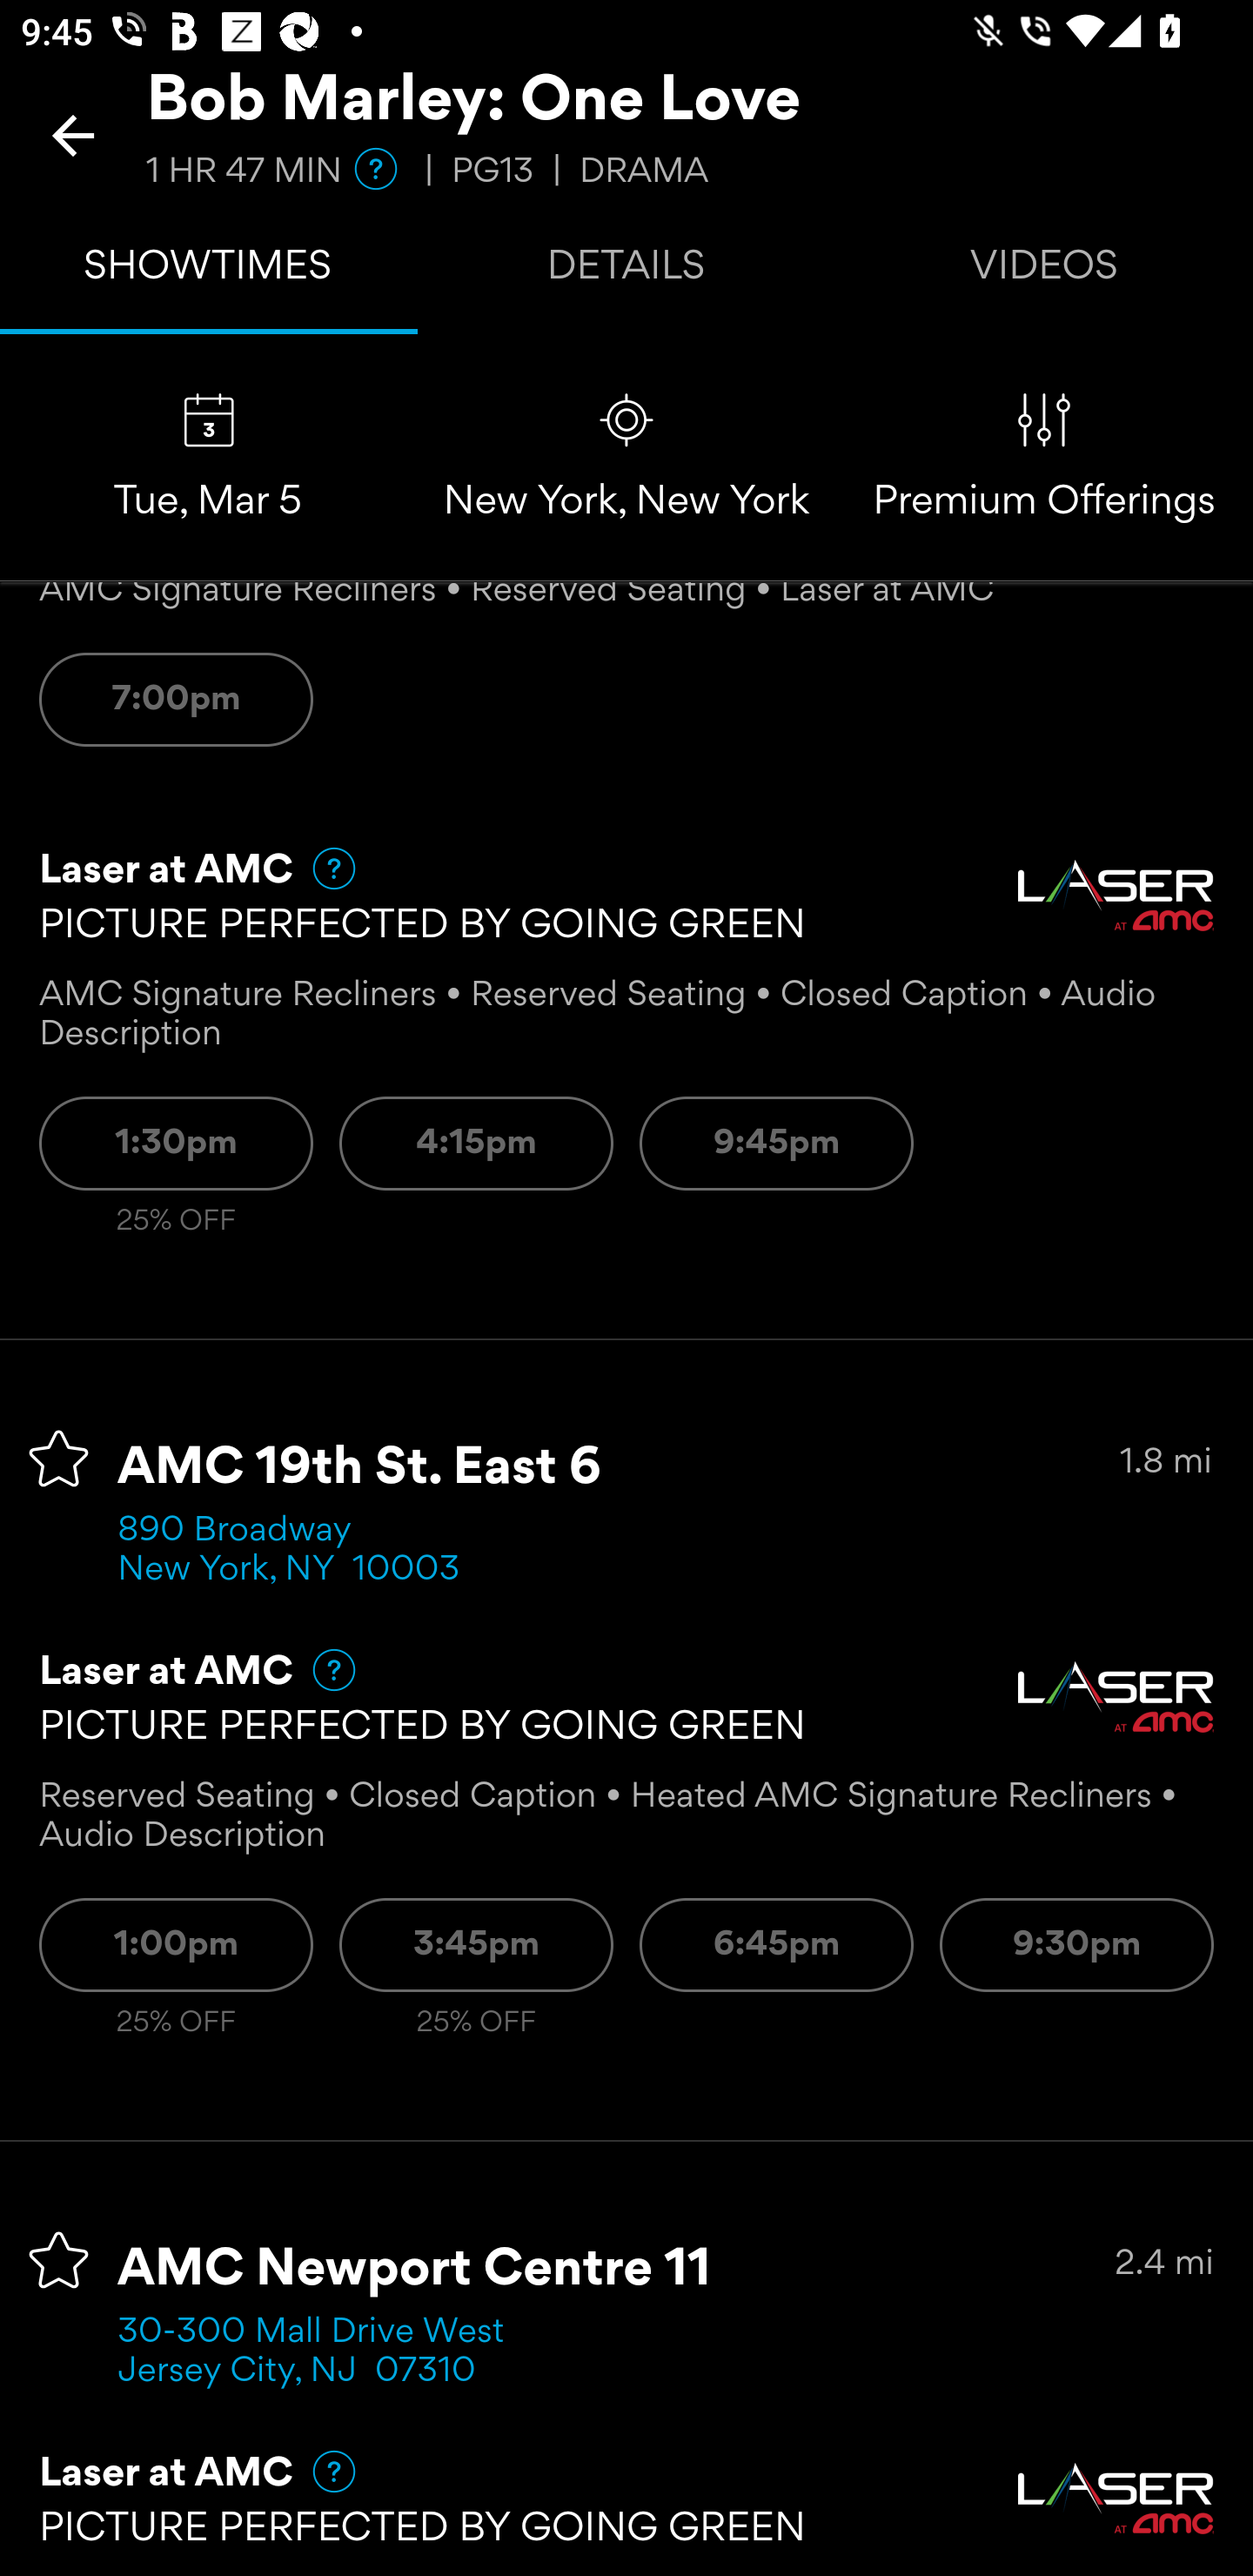 The height and width of the screenshot is (2576, 1253). What do you see at coordinates (290, 1551) in the screenshot?
I see `890 Broadway  
New York, NY  10003` at bounding box center [290, 1551].